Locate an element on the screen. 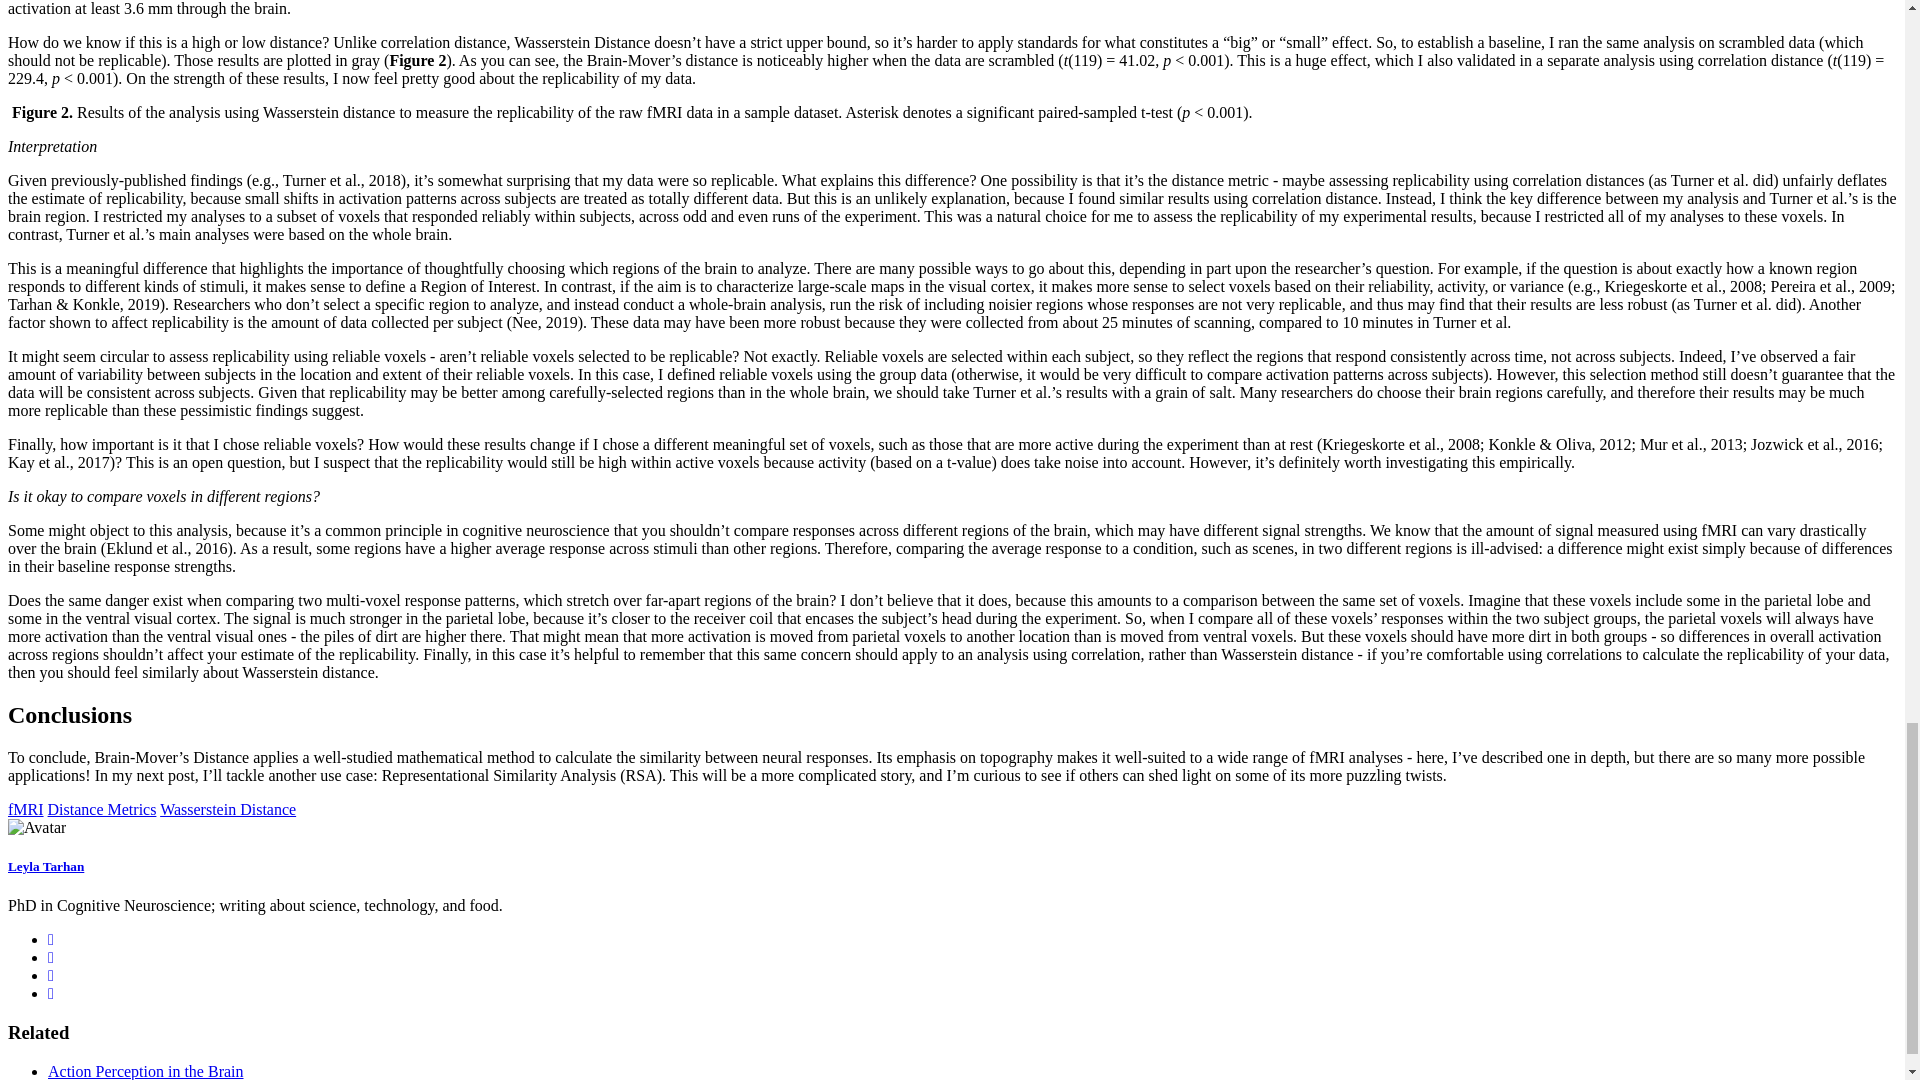 This screenshot has height=1080, width=1920. Distance Metrics is located at coordinates (102, 809).